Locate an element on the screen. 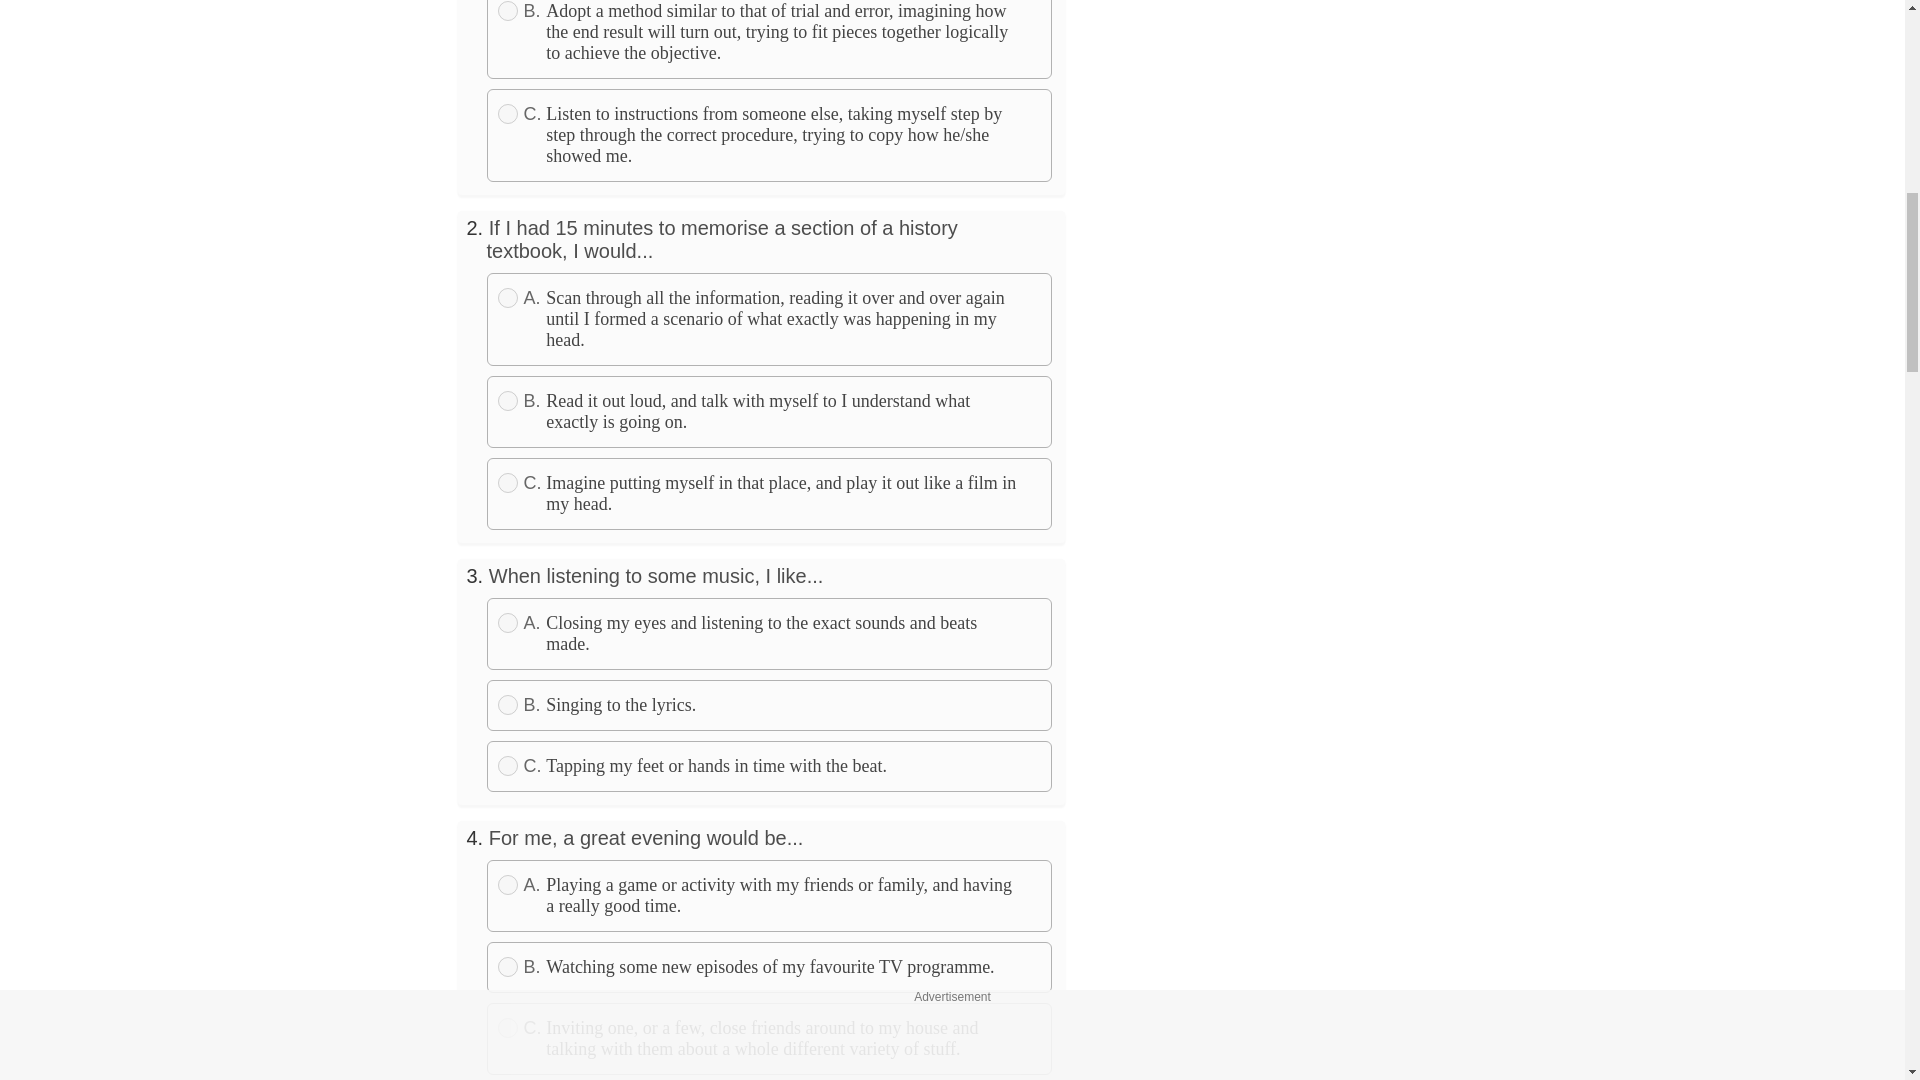  on is located at coordinates (508, 966).